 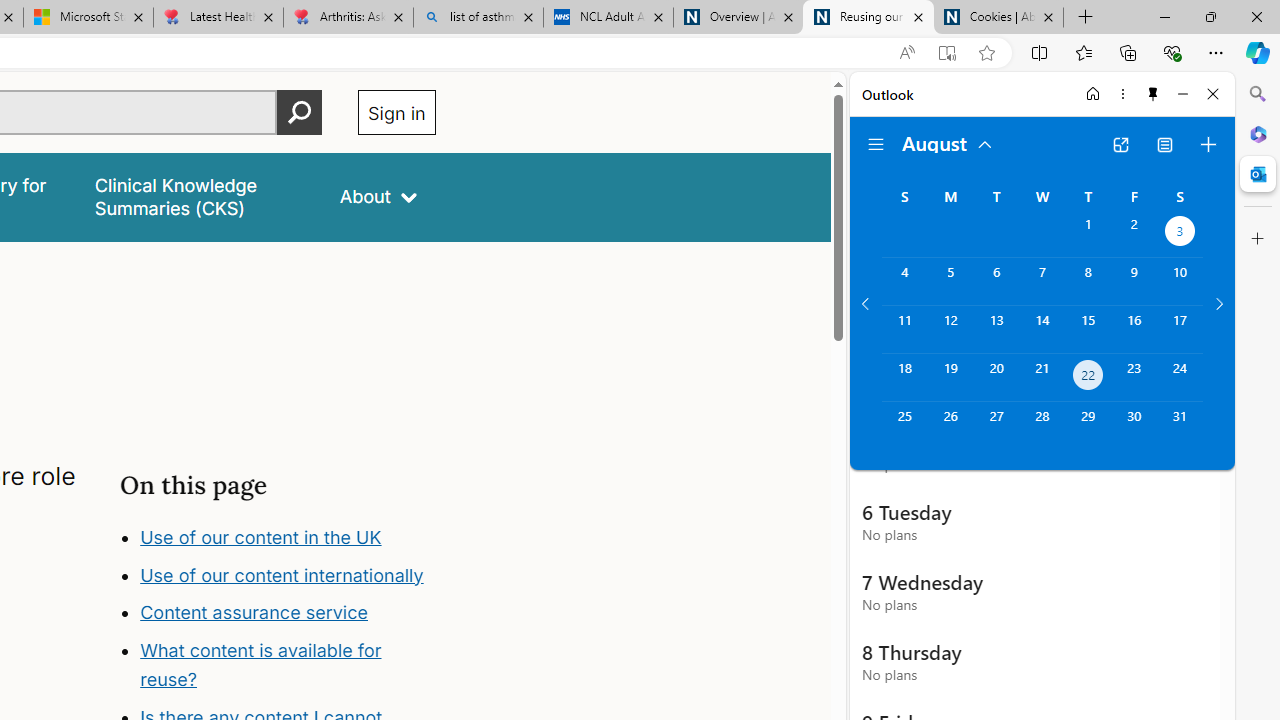 What do you see at coordinates (996, 329) in the screenshot?
I see `Tuesday, August 13, 2024. ` at bounding box center [996, 329].